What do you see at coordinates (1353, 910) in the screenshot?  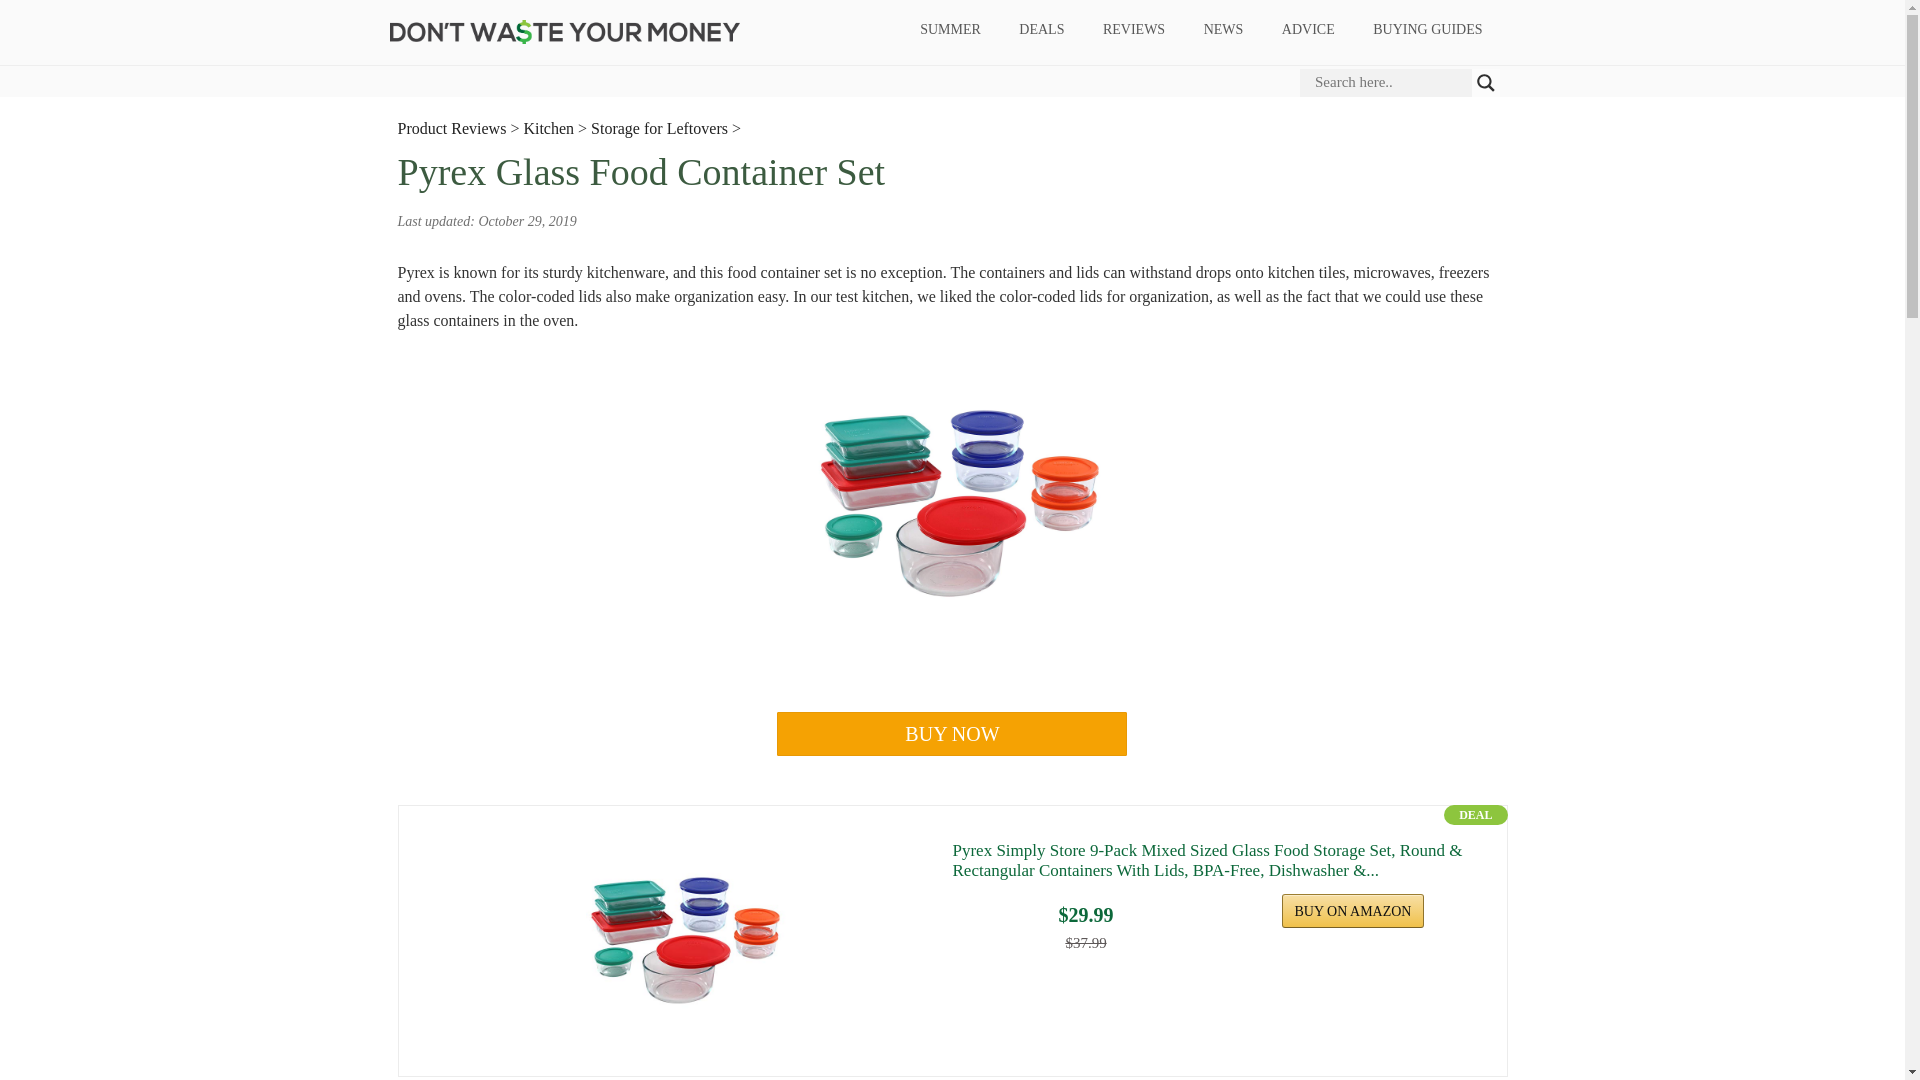 I see `BUY ON AMAZON` at bounding box center [1353, 910].